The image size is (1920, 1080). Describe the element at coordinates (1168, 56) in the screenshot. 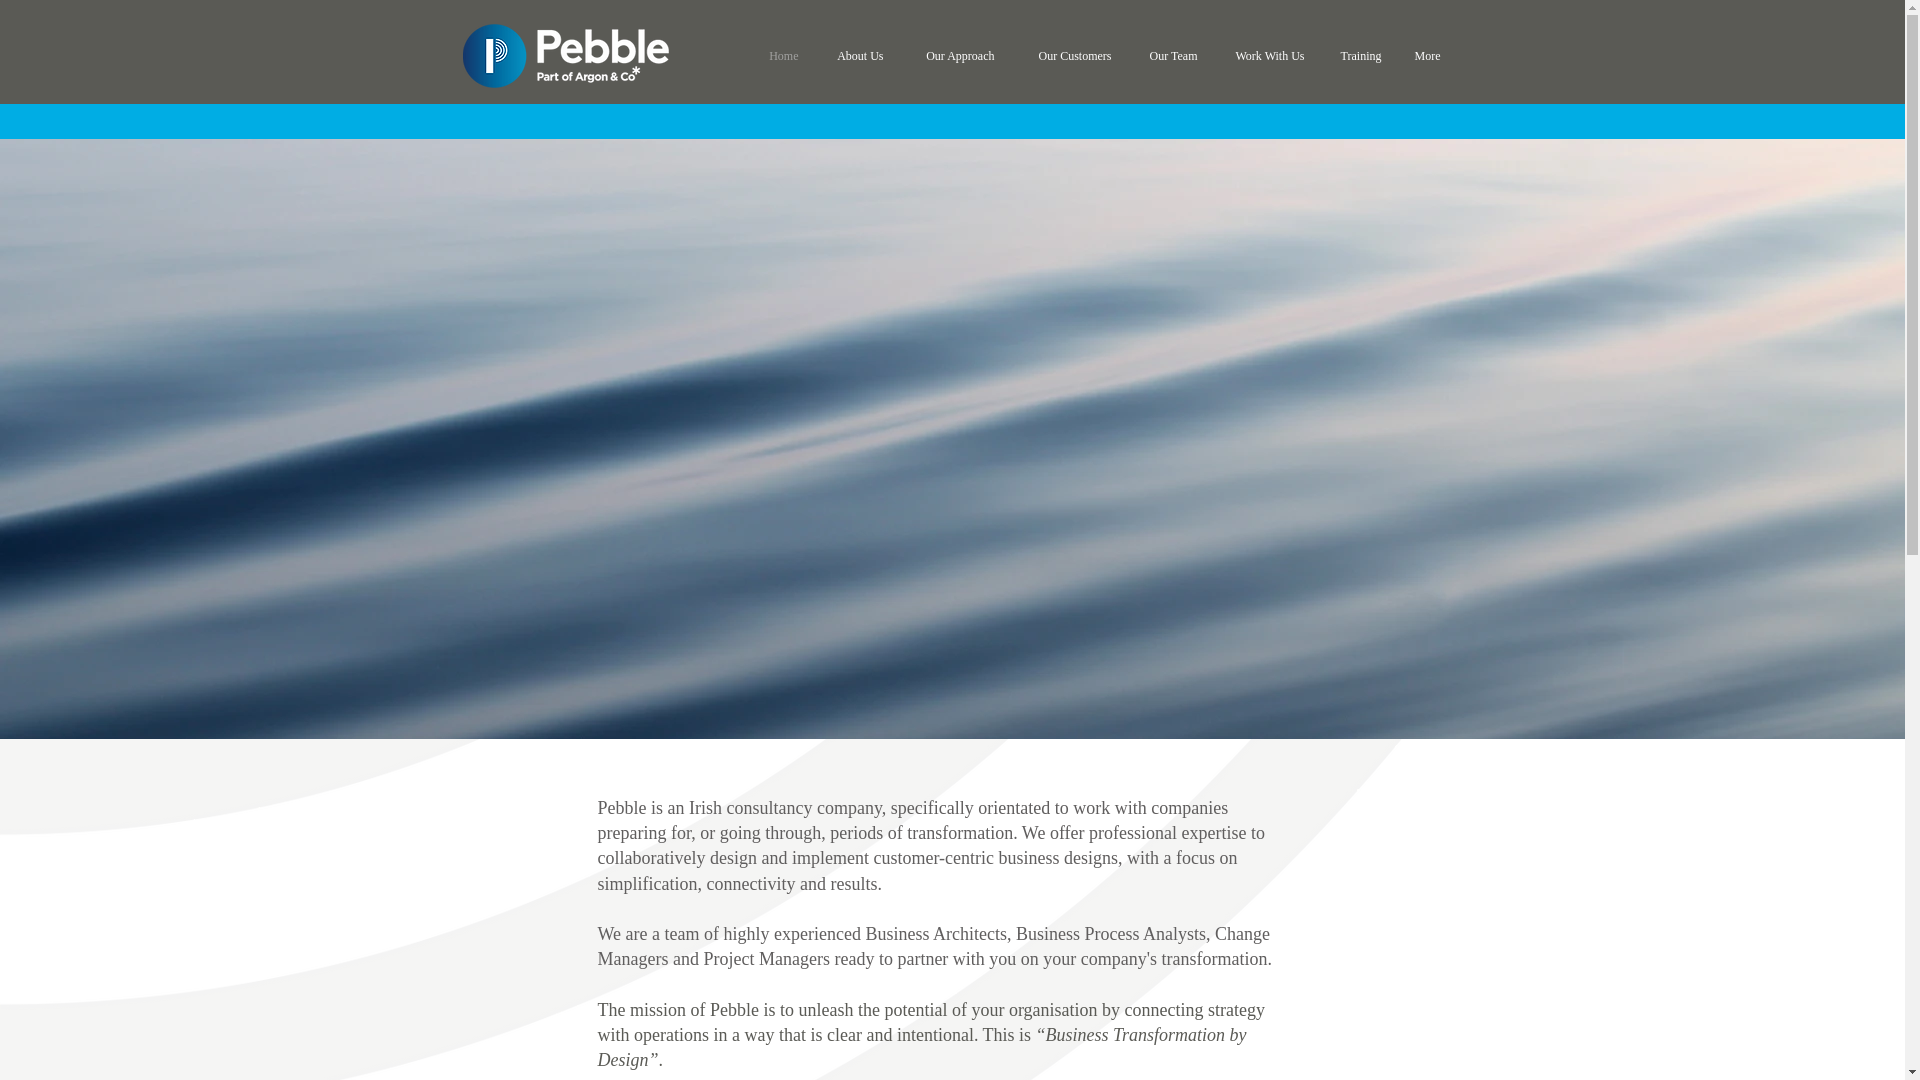

I see `Our Team` at that location.